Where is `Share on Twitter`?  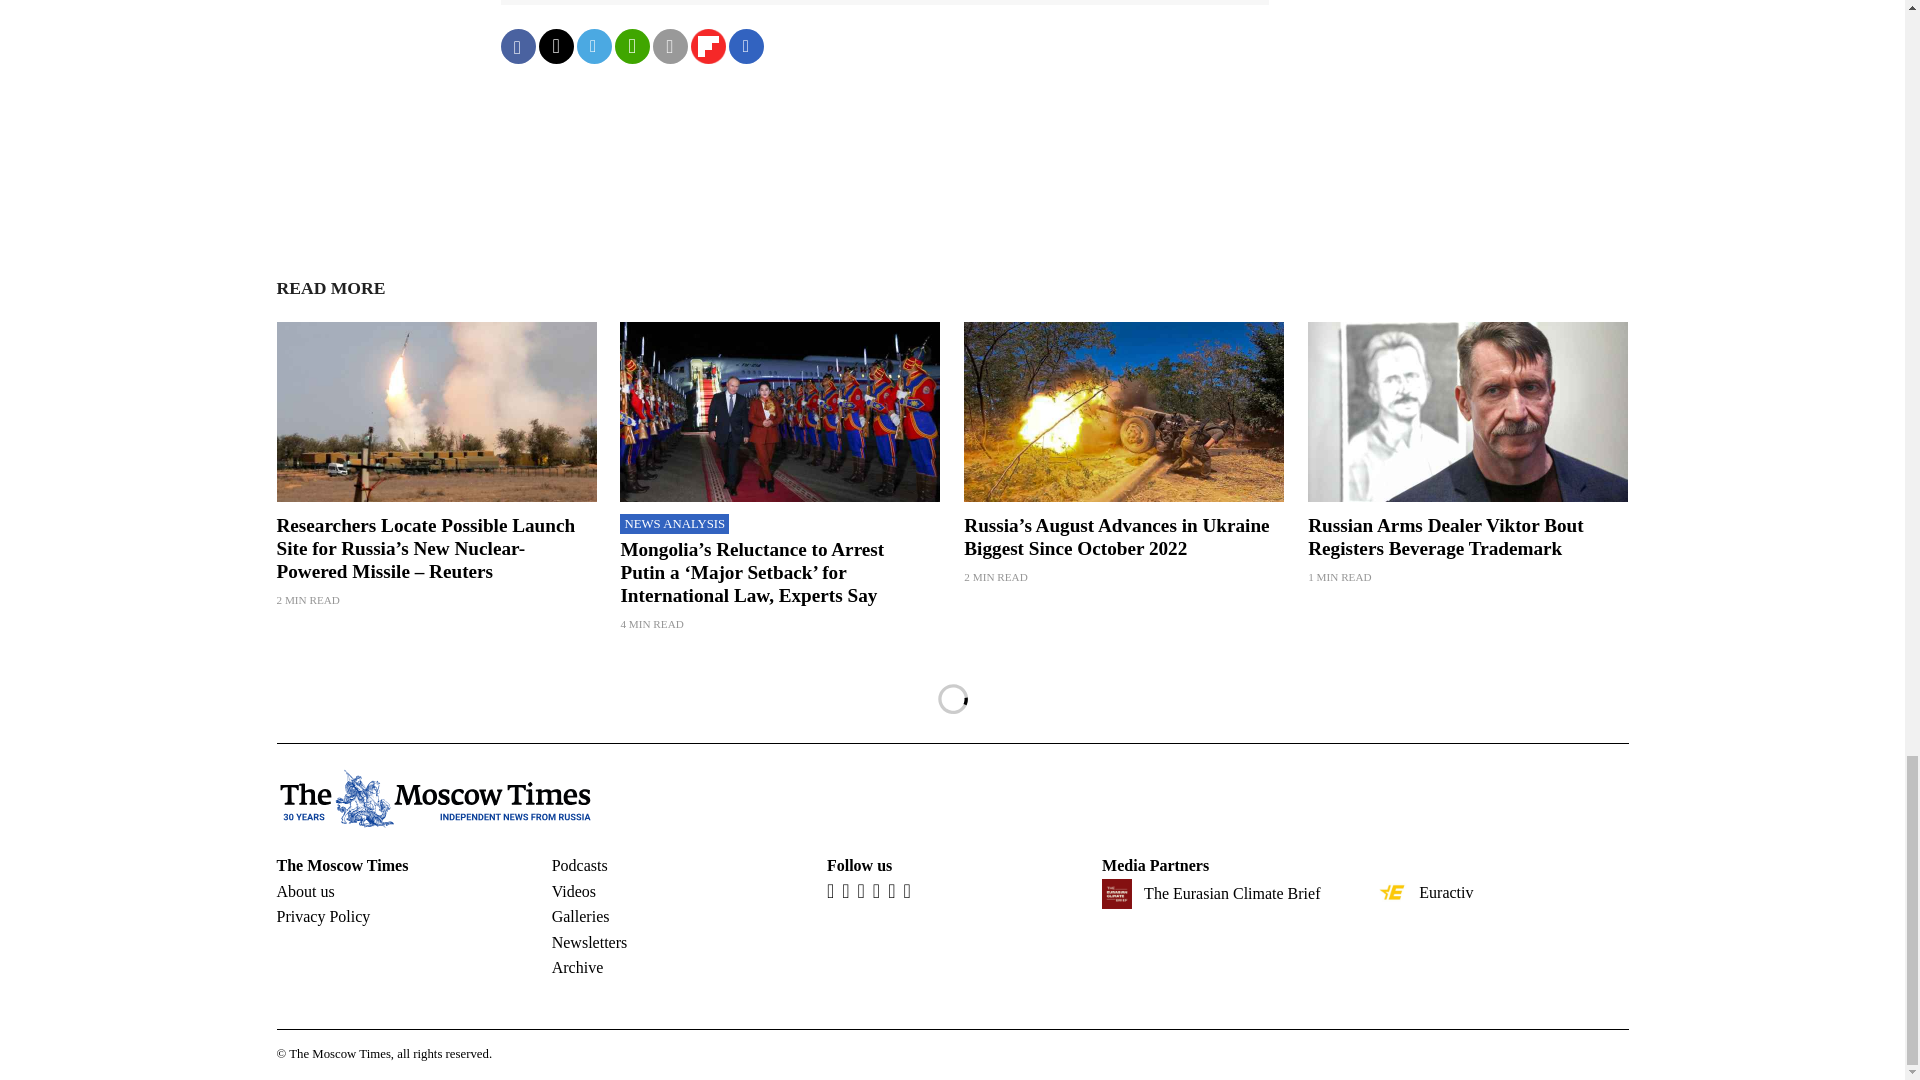 Share on Twitter is located at coordinates (554, 46).